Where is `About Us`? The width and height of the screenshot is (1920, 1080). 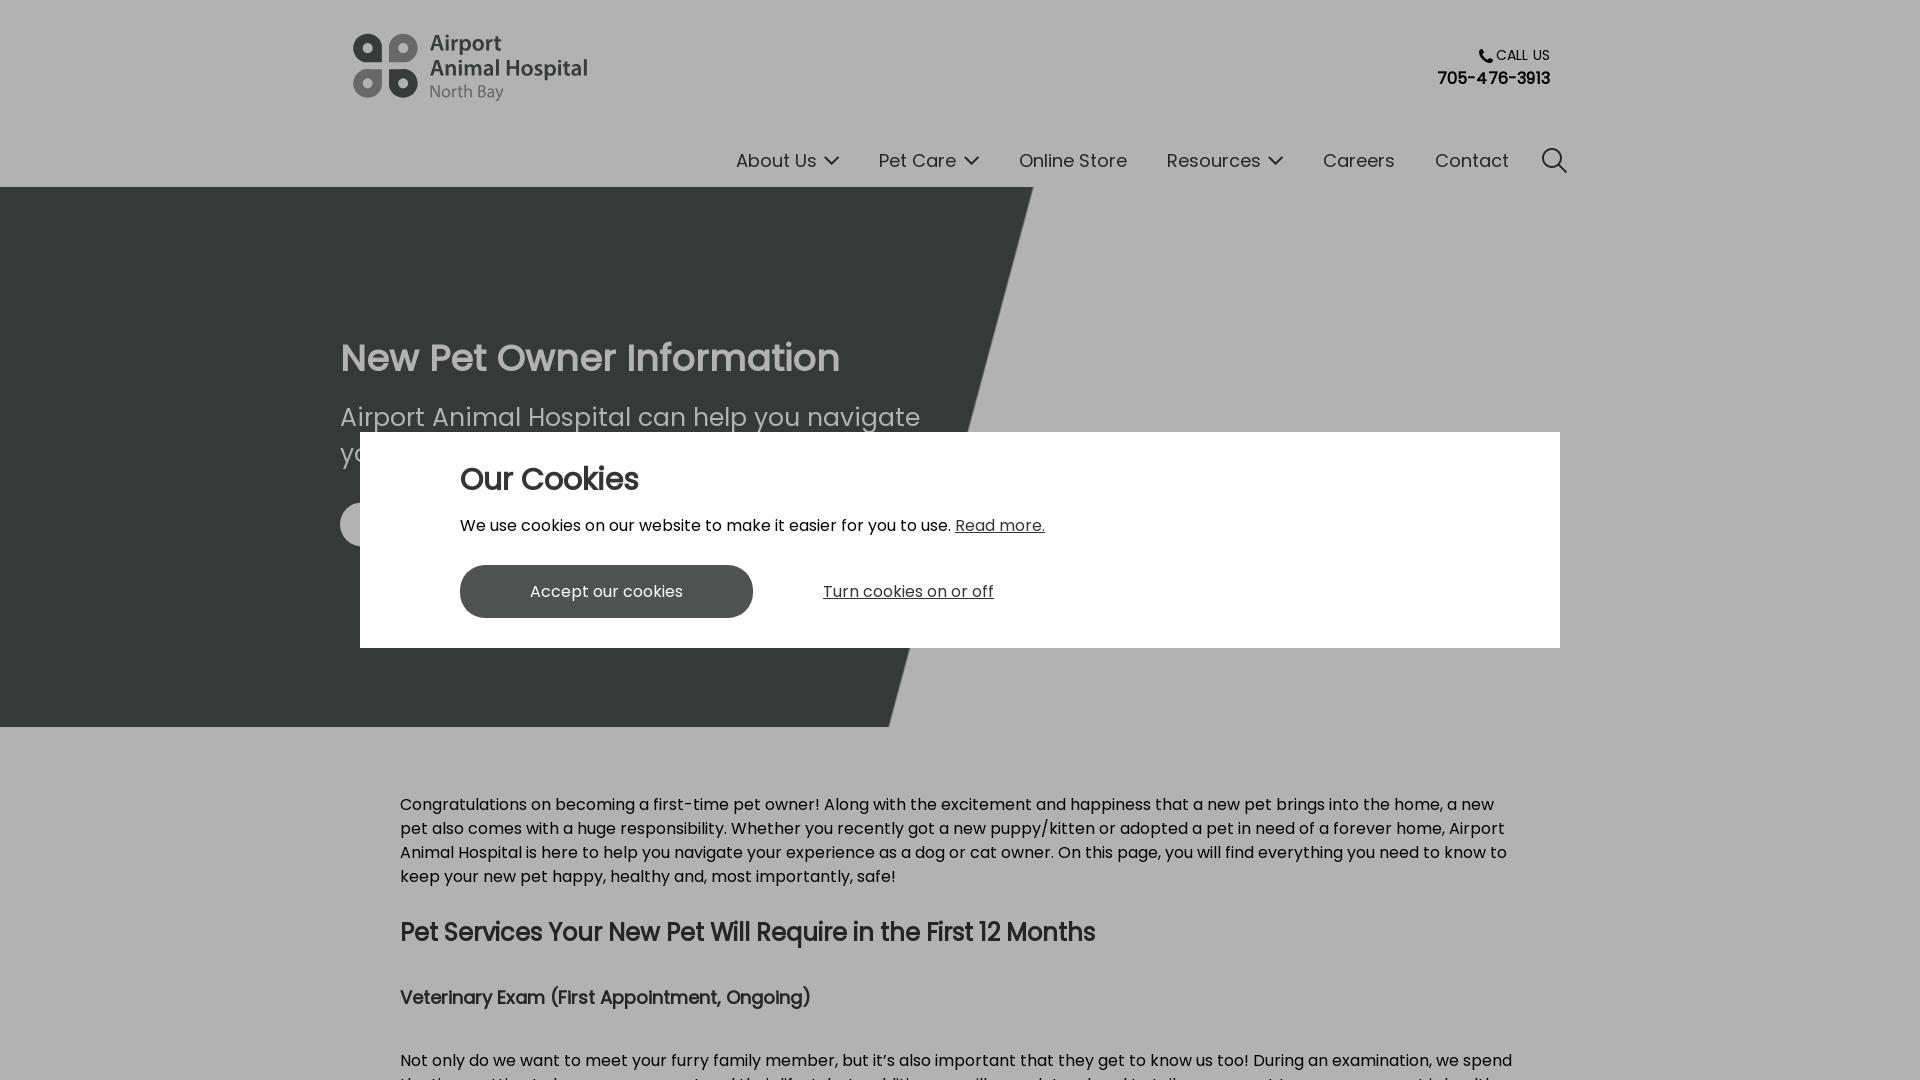 About Us is located at coordinates (788, 160).